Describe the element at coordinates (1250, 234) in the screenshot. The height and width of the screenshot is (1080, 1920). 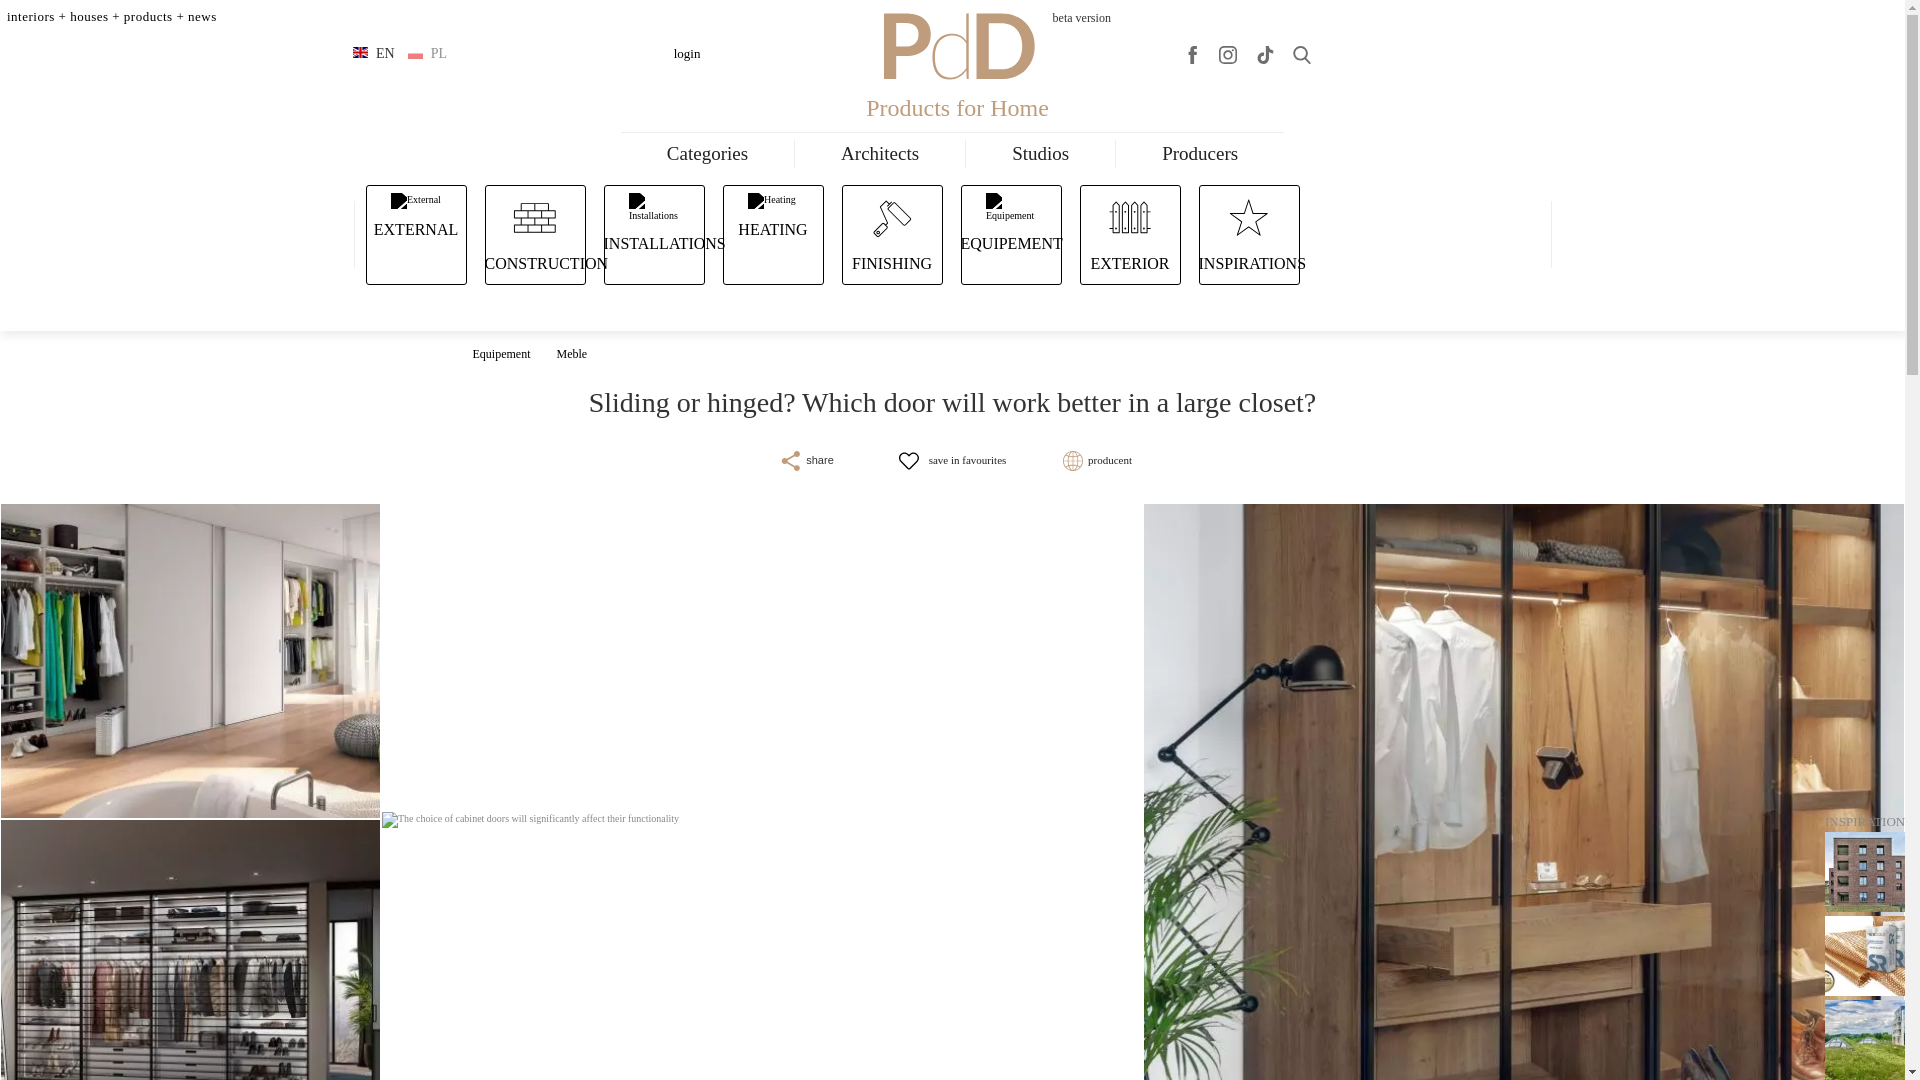
I see `INSPIRATIONS` at that location.